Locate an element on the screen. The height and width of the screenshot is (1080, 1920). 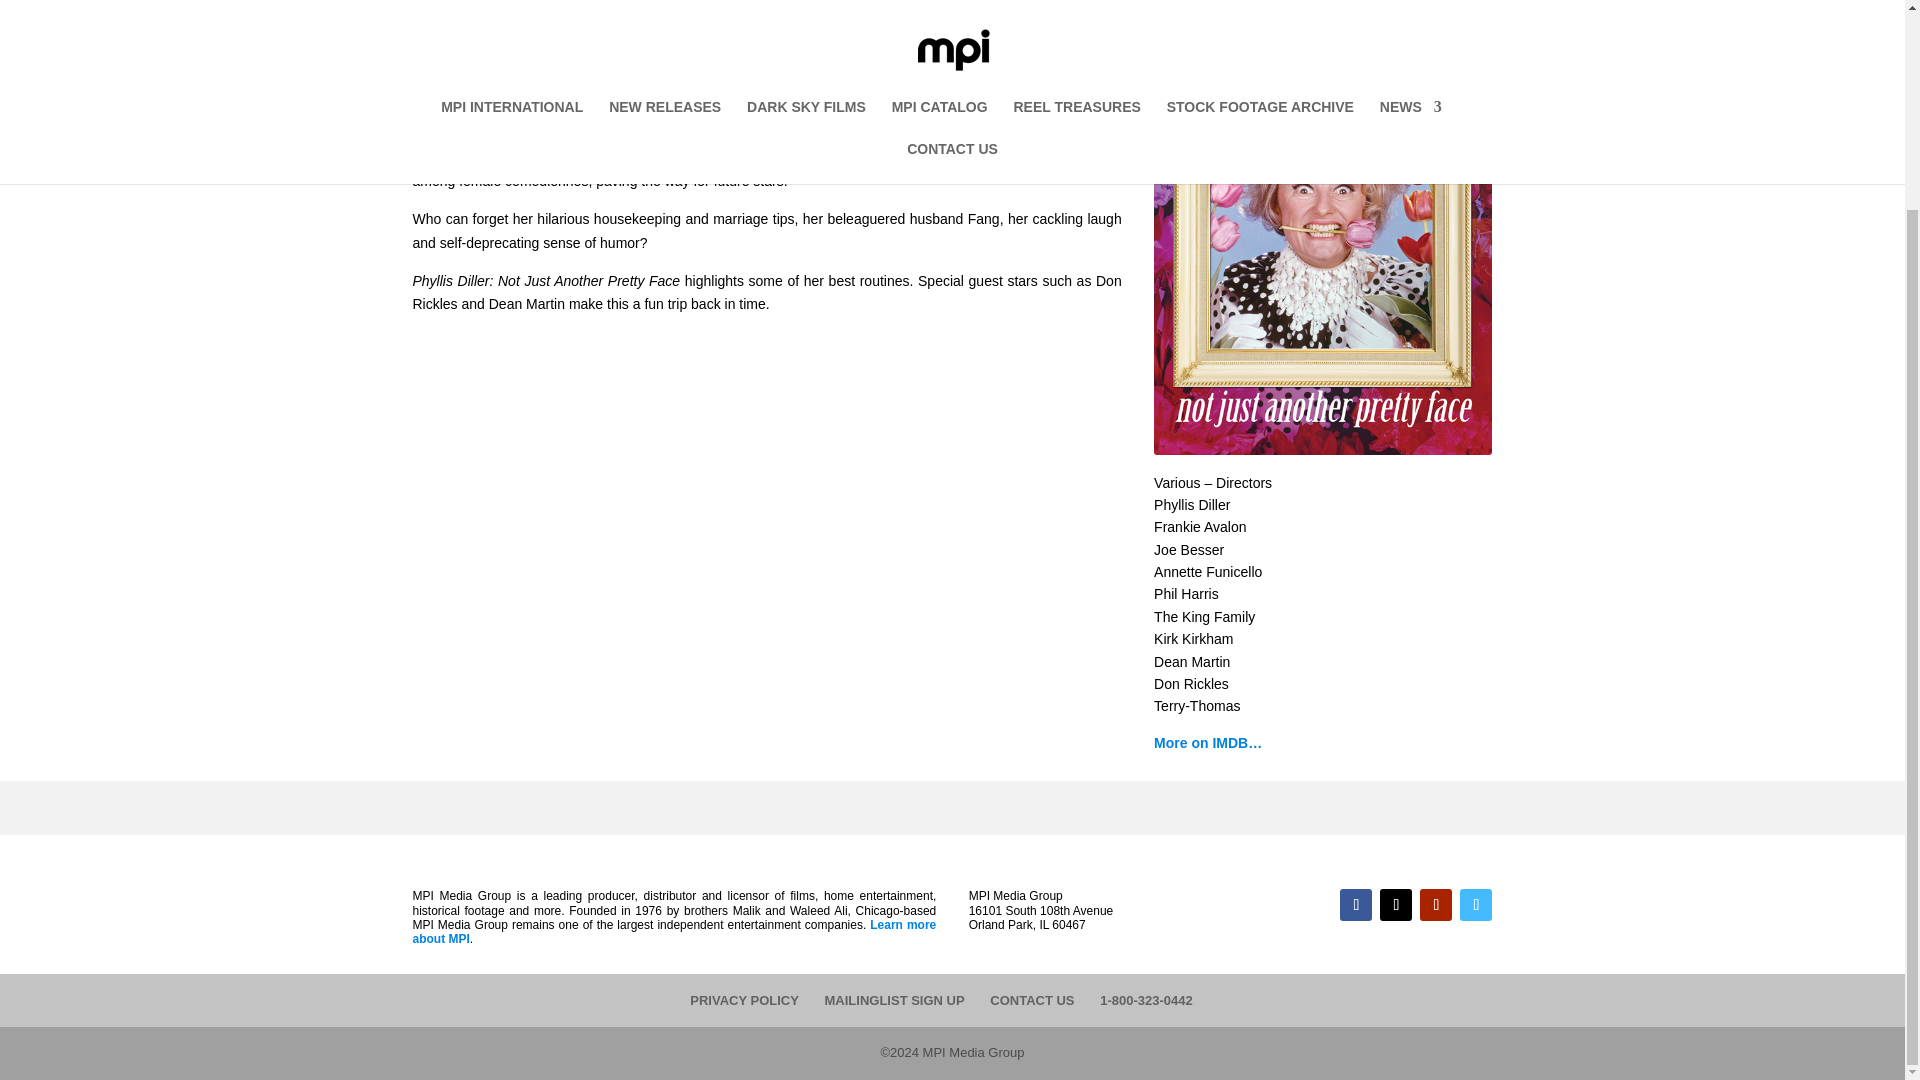
Learn more about MPI is located at coordinates (674, 932).